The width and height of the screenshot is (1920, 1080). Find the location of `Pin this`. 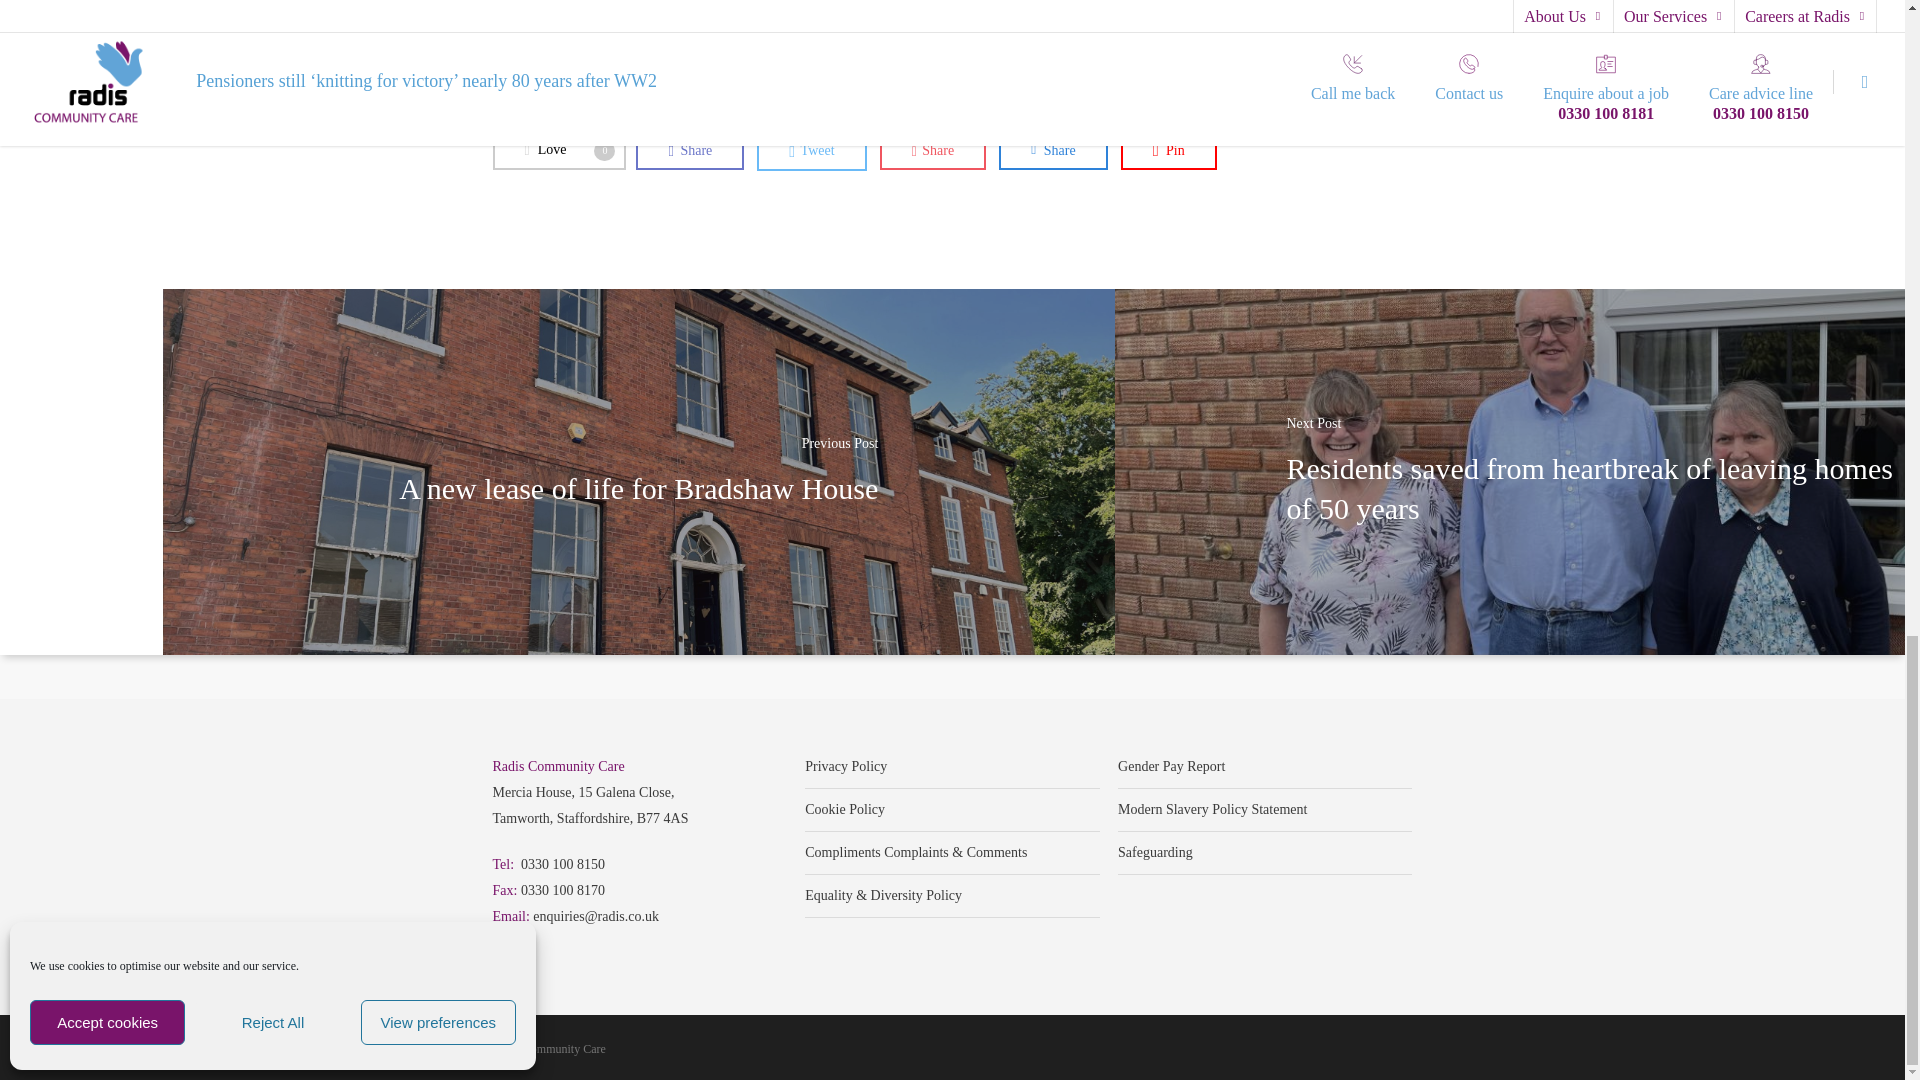

Pin this is located at coordinates (1169, 150).